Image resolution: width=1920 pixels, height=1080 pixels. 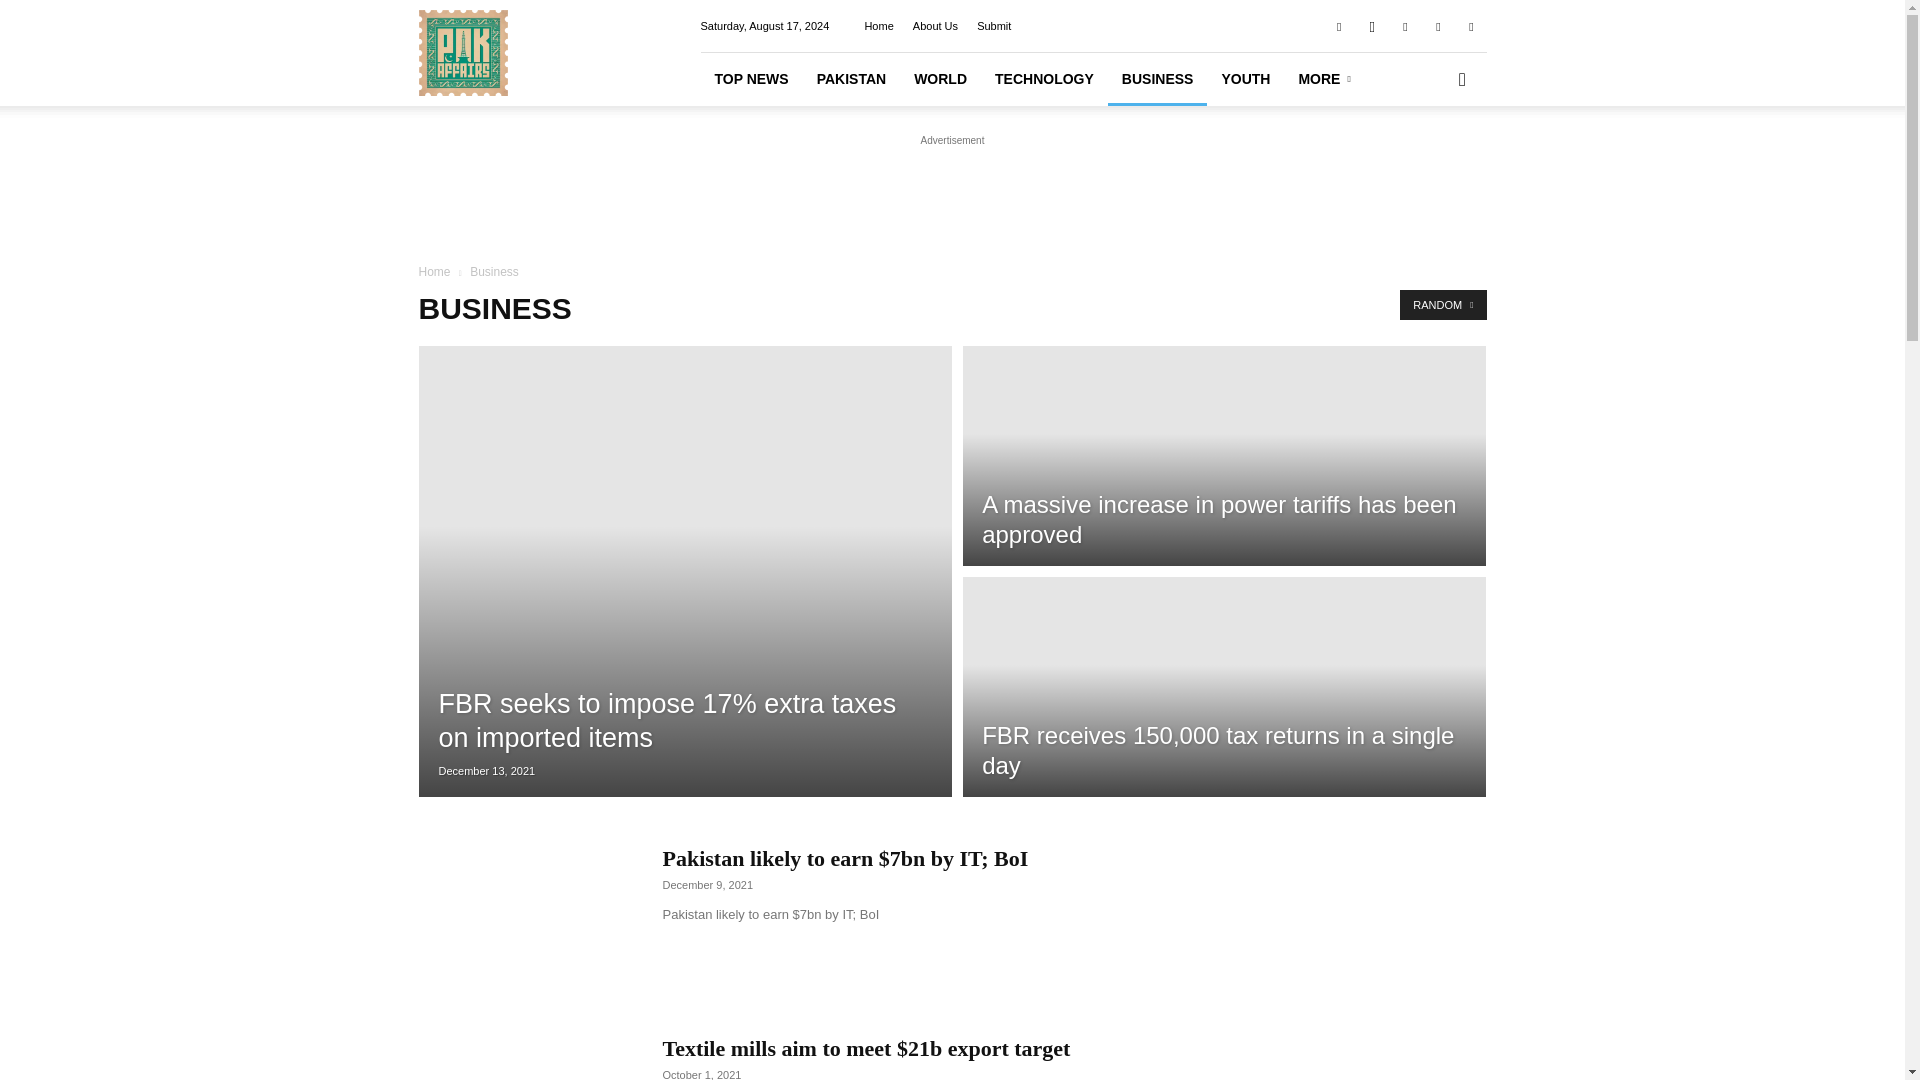 What do you see at coordinates (851, 78) in the screenshot?
I see `PAKISTAN` at bounding box center [851, 78].